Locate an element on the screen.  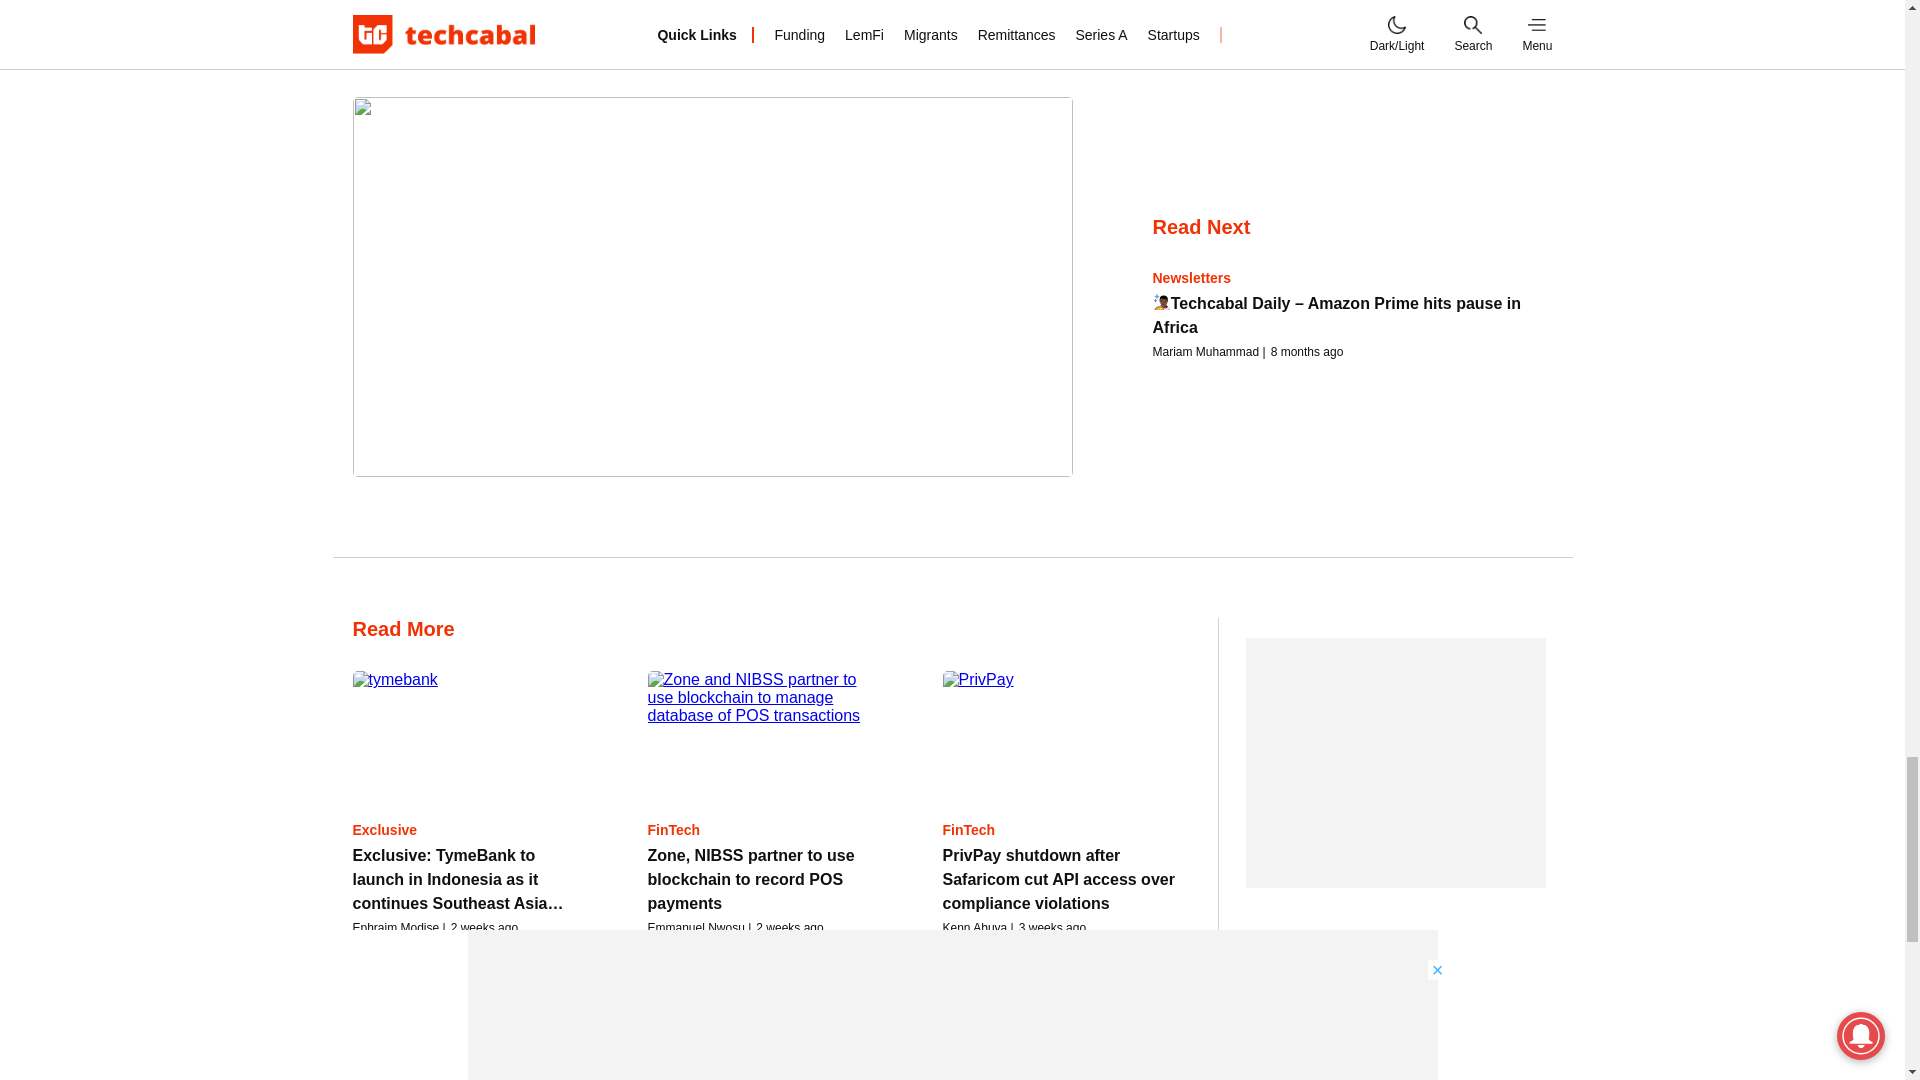
Posts by Mariam Muhammad is located at coordinates (1206, 351).